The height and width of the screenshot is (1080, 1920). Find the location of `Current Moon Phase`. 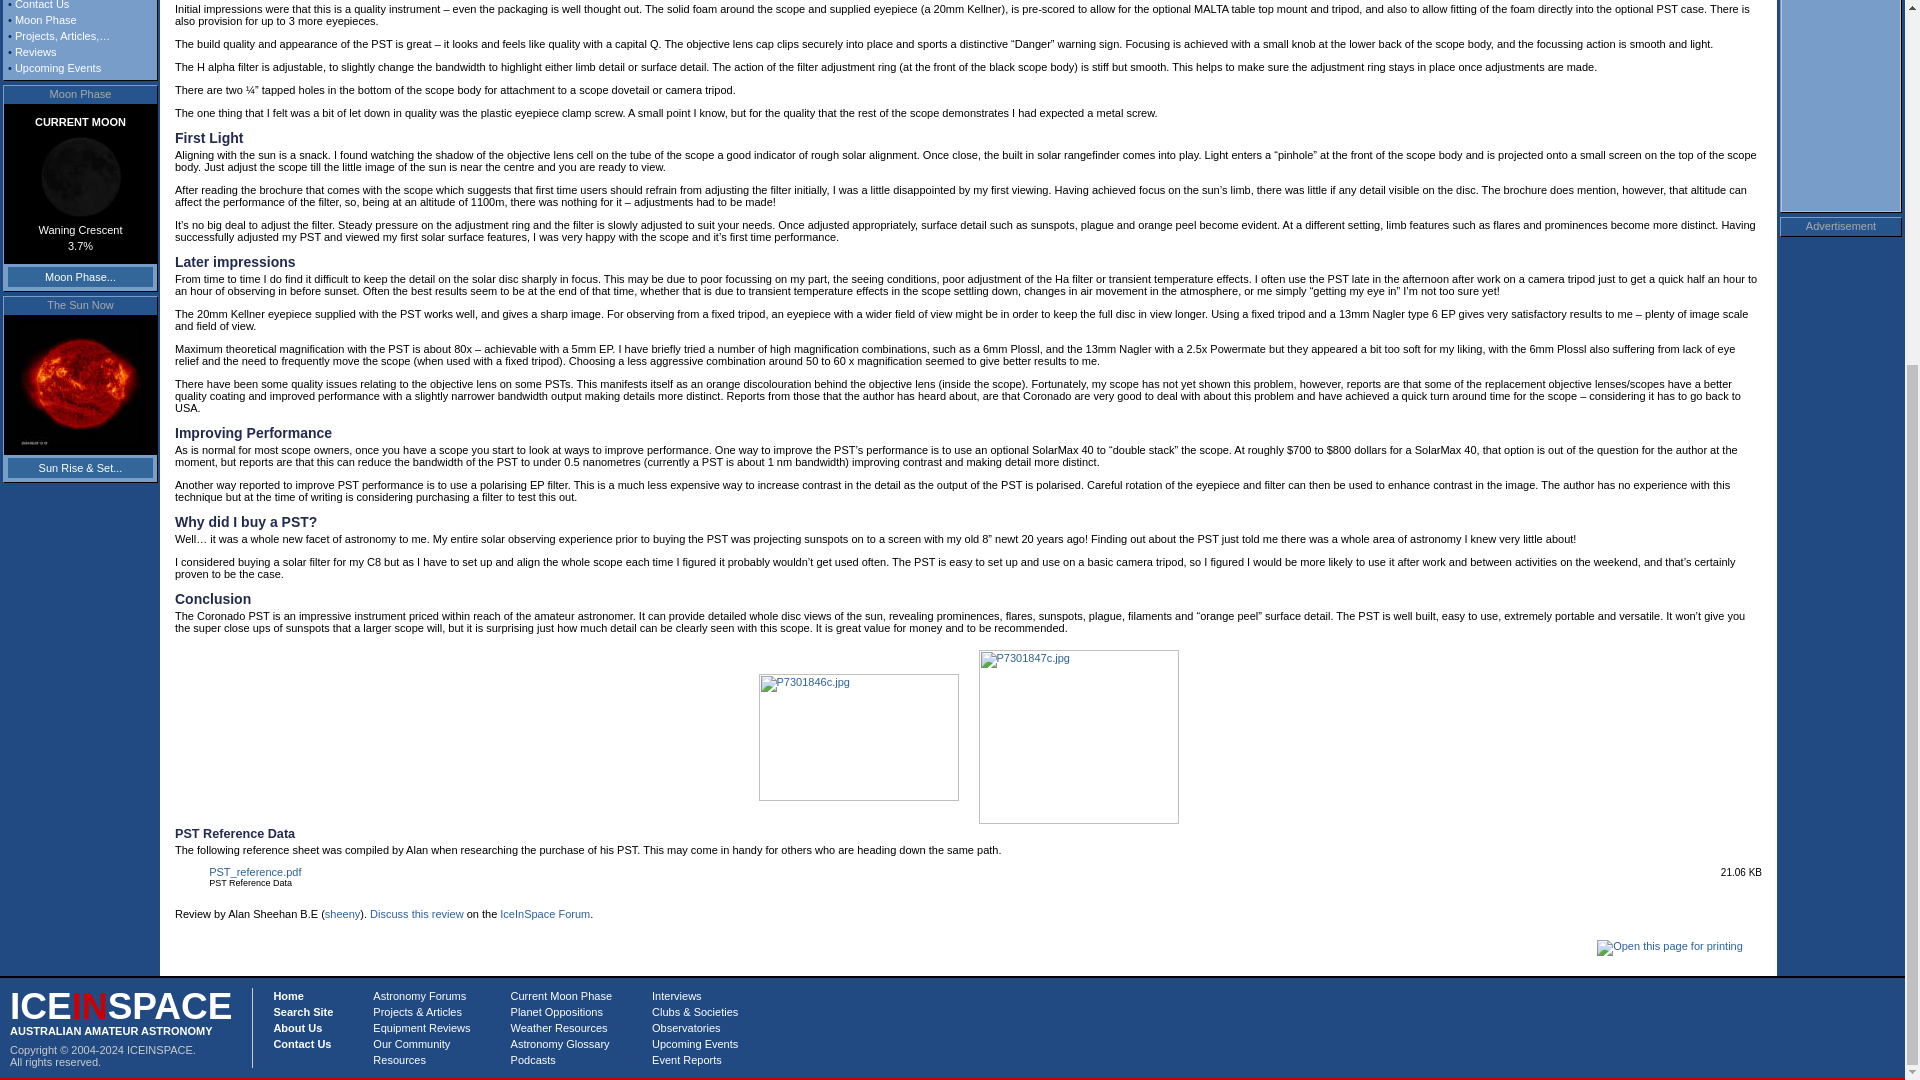

Current Moon Phase is located at coordinates (80, 177).